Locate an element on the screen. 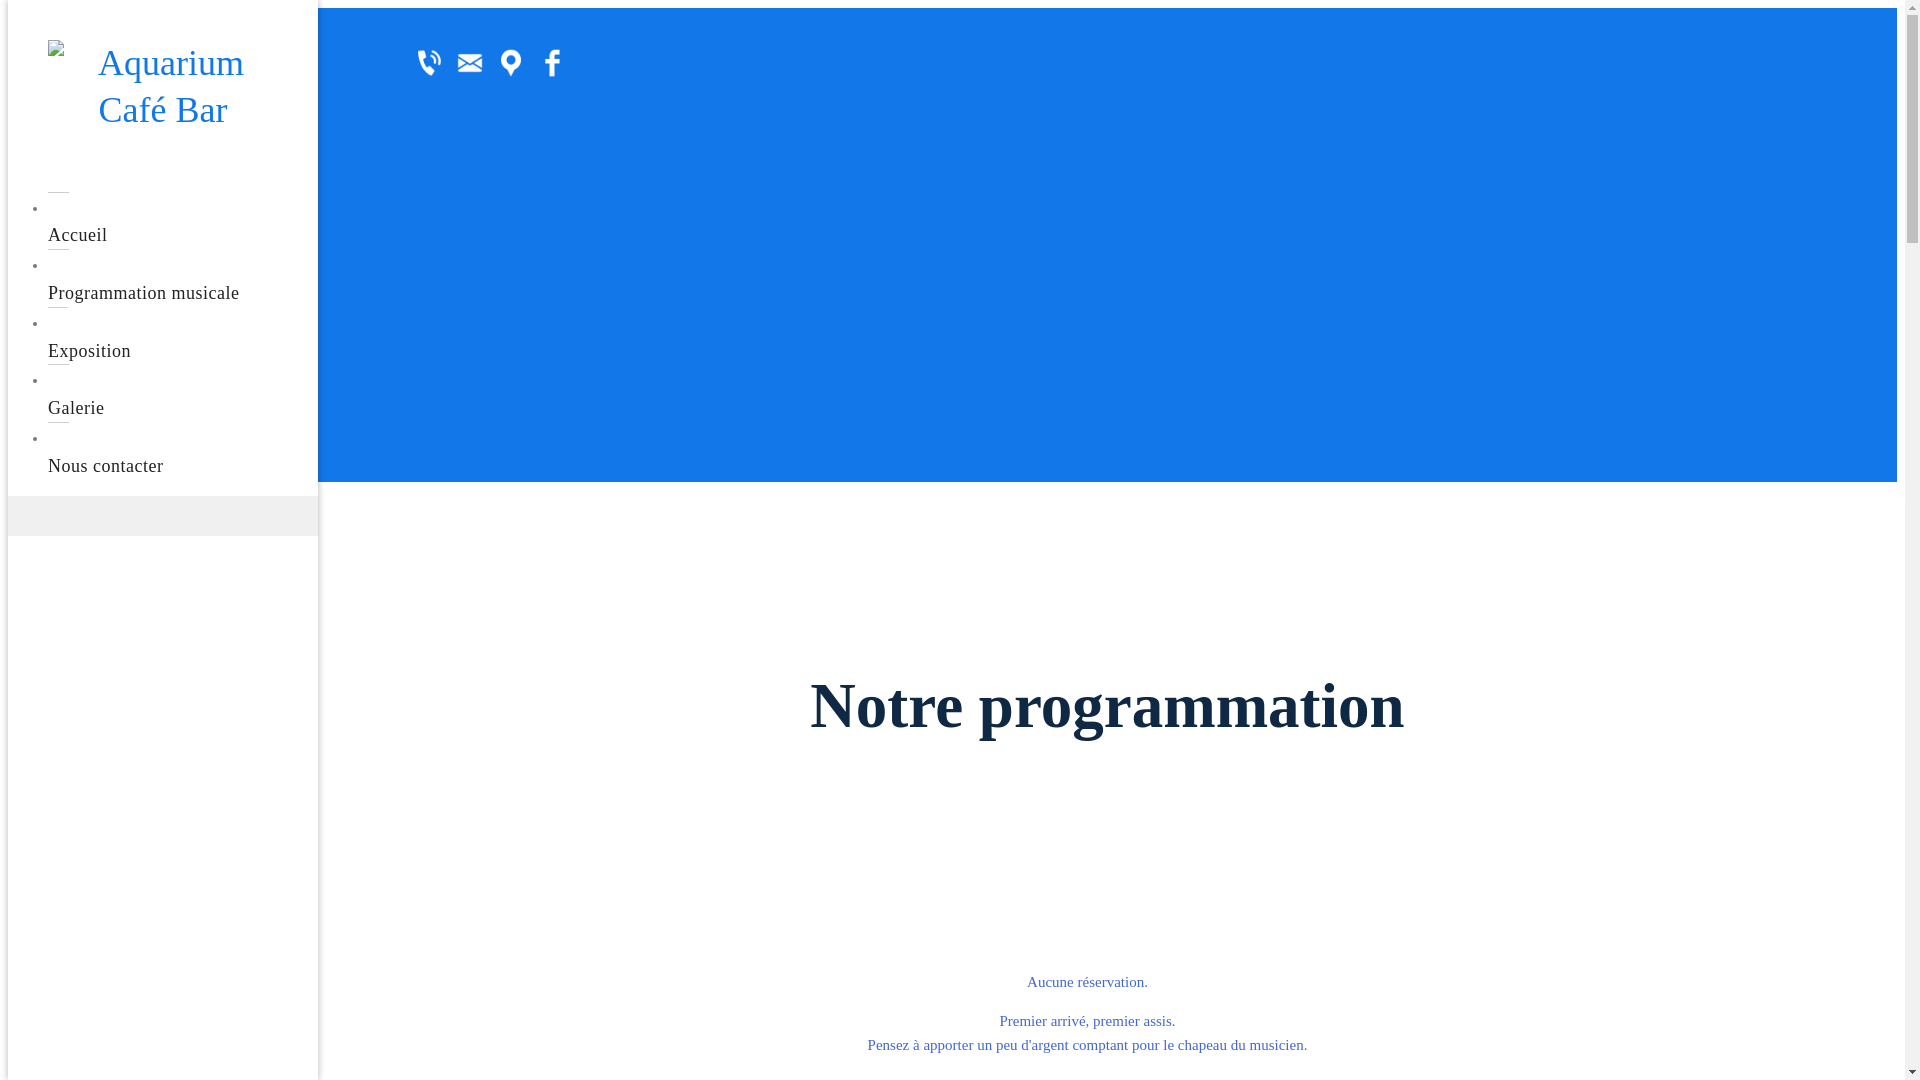 This screenshot has width=1920, height=1080. Facebook is located at coordinates (552, 63).